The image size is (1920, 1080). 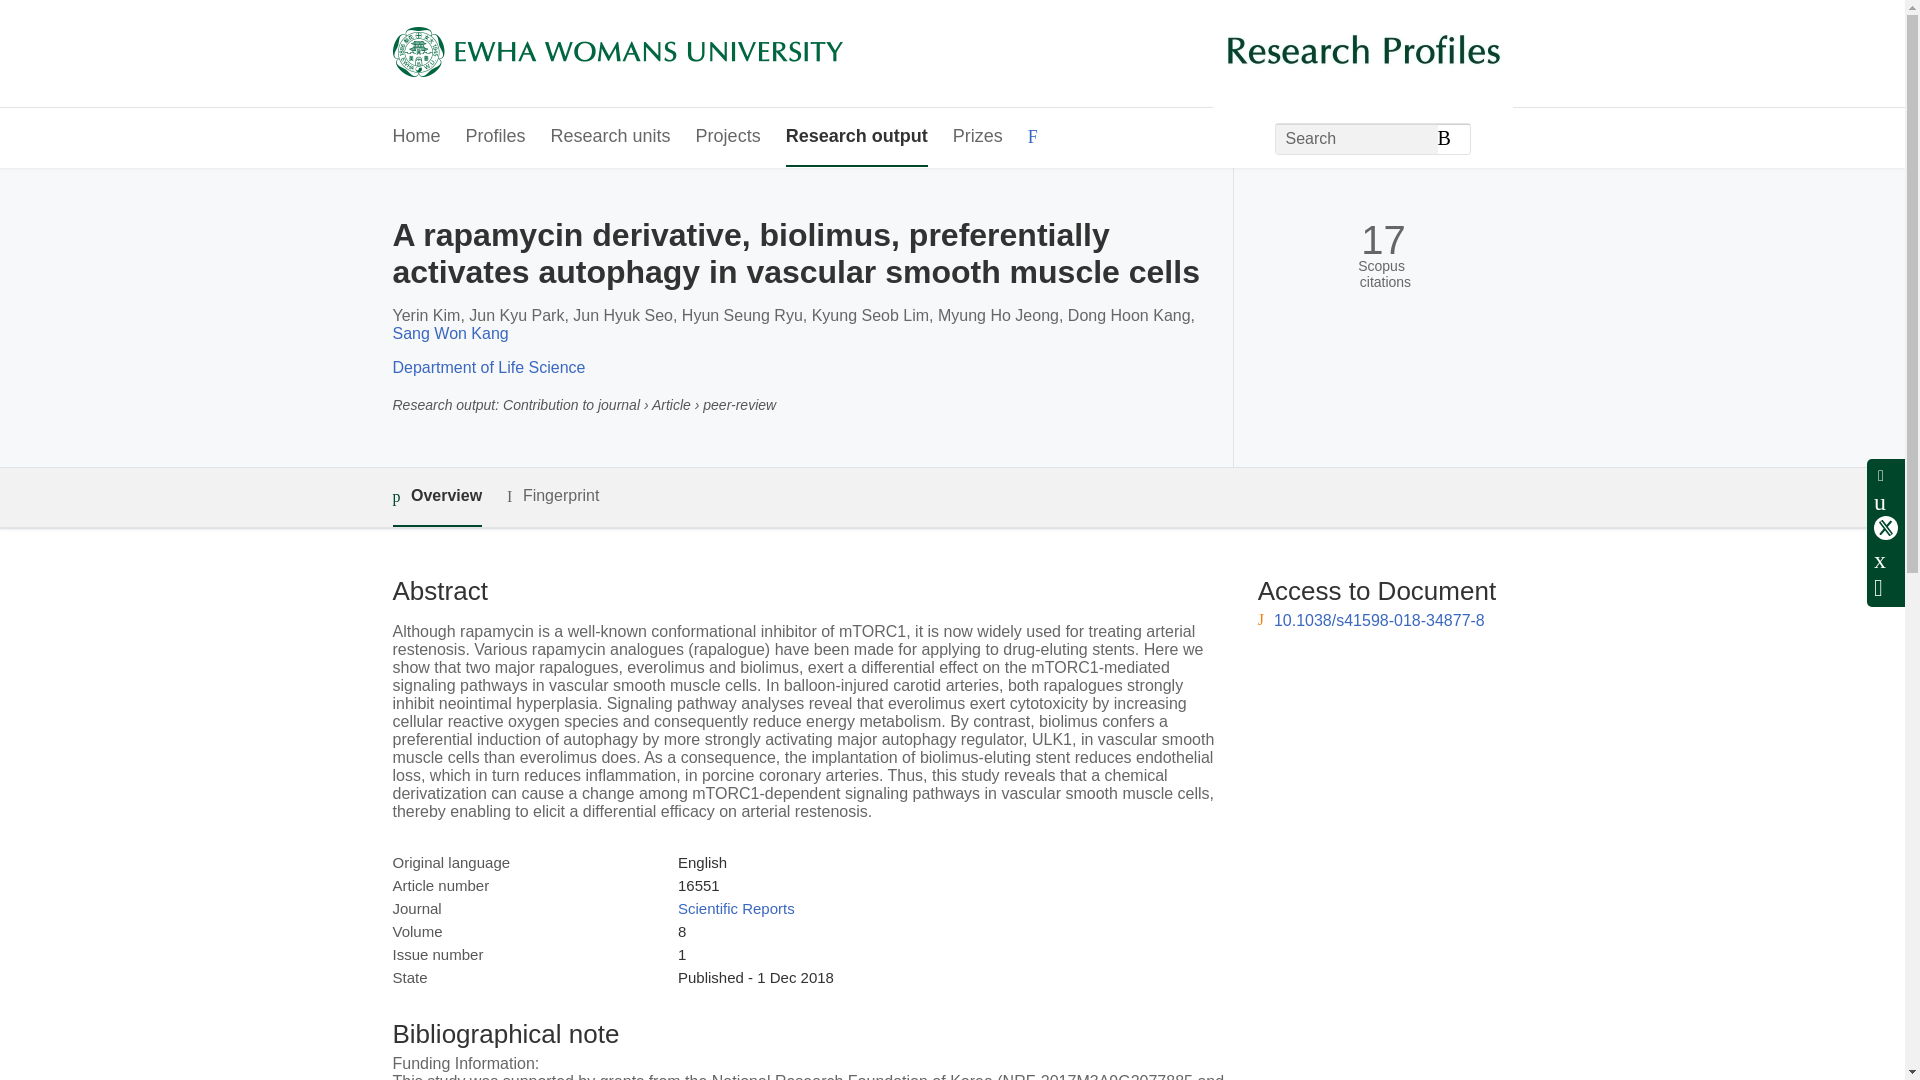 I want to click on Ewha Womans University Home, so click(x=616, y=54).